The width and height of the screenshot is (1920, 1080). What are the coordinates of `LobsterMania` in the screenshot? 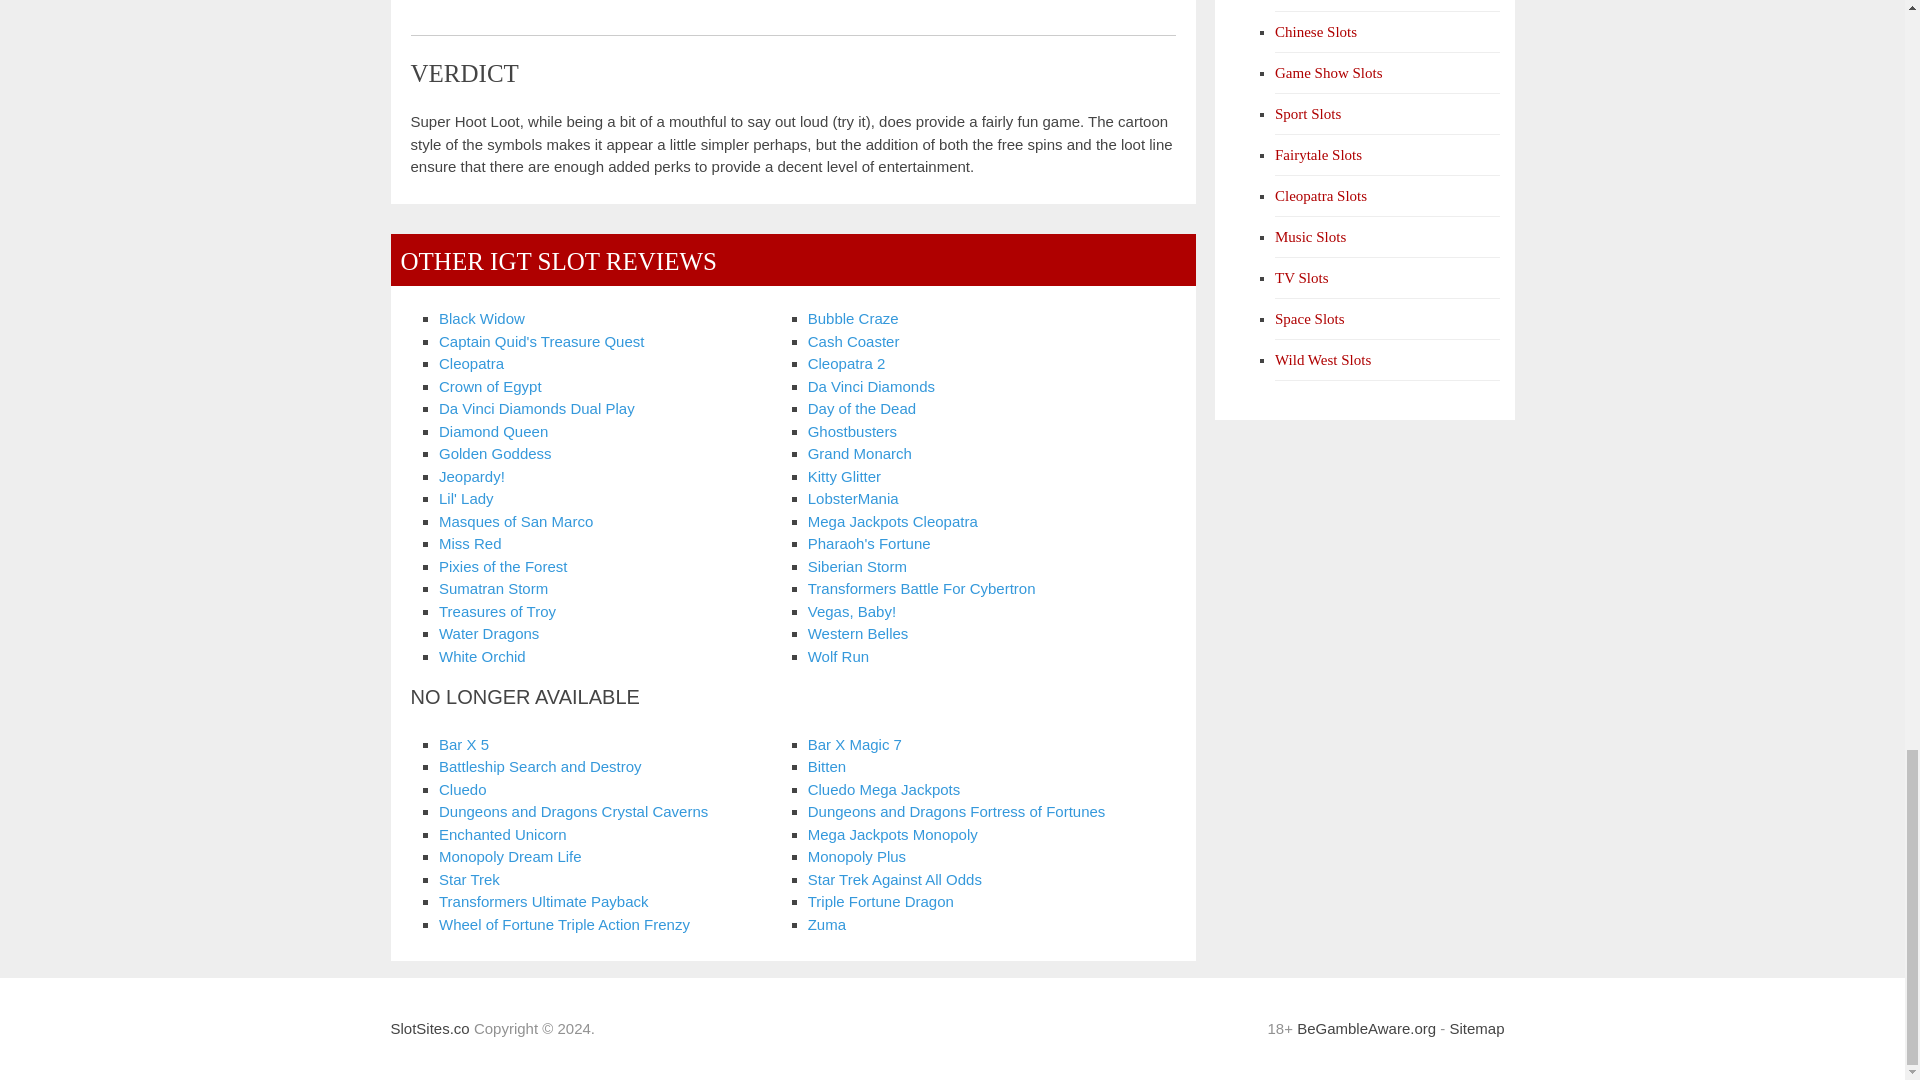 It's located at (853, 498).